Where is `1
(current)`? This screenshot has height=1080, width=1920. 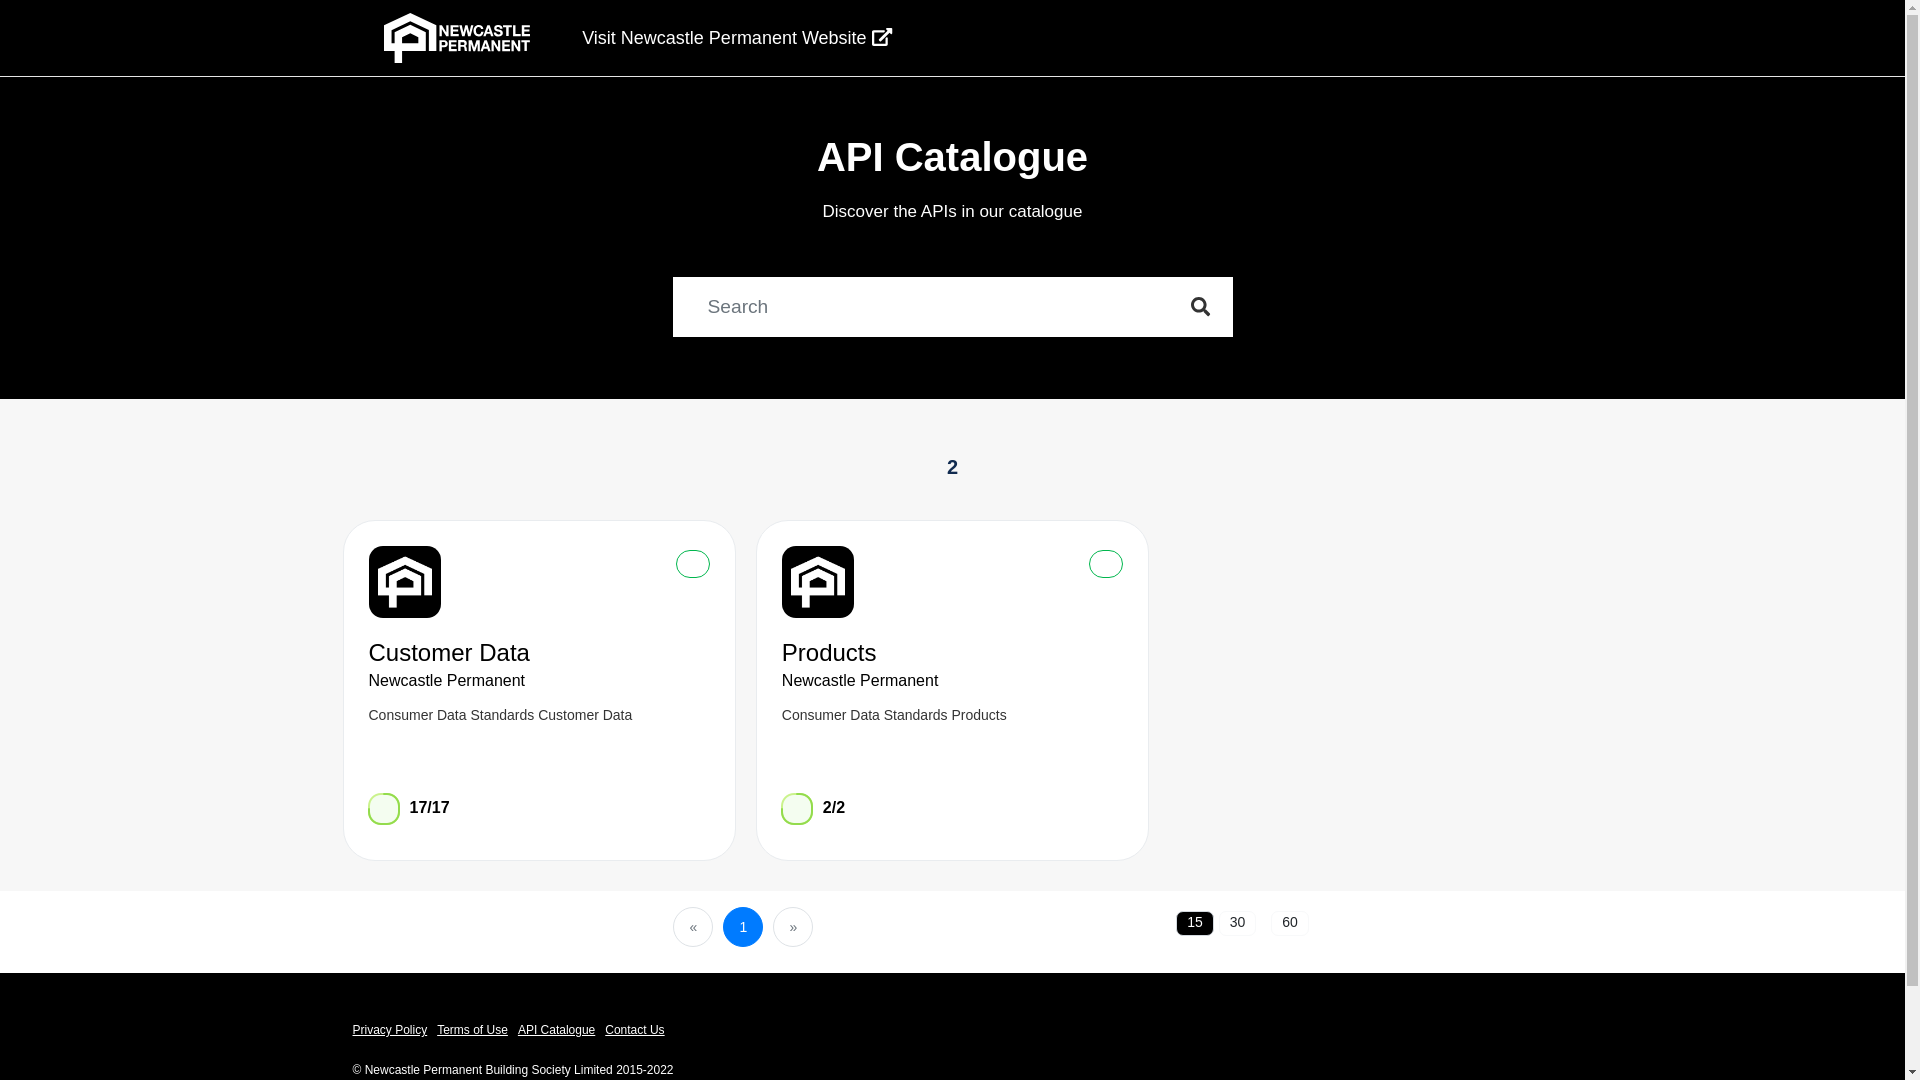
1
(current) is located at coordinates (743, 927).